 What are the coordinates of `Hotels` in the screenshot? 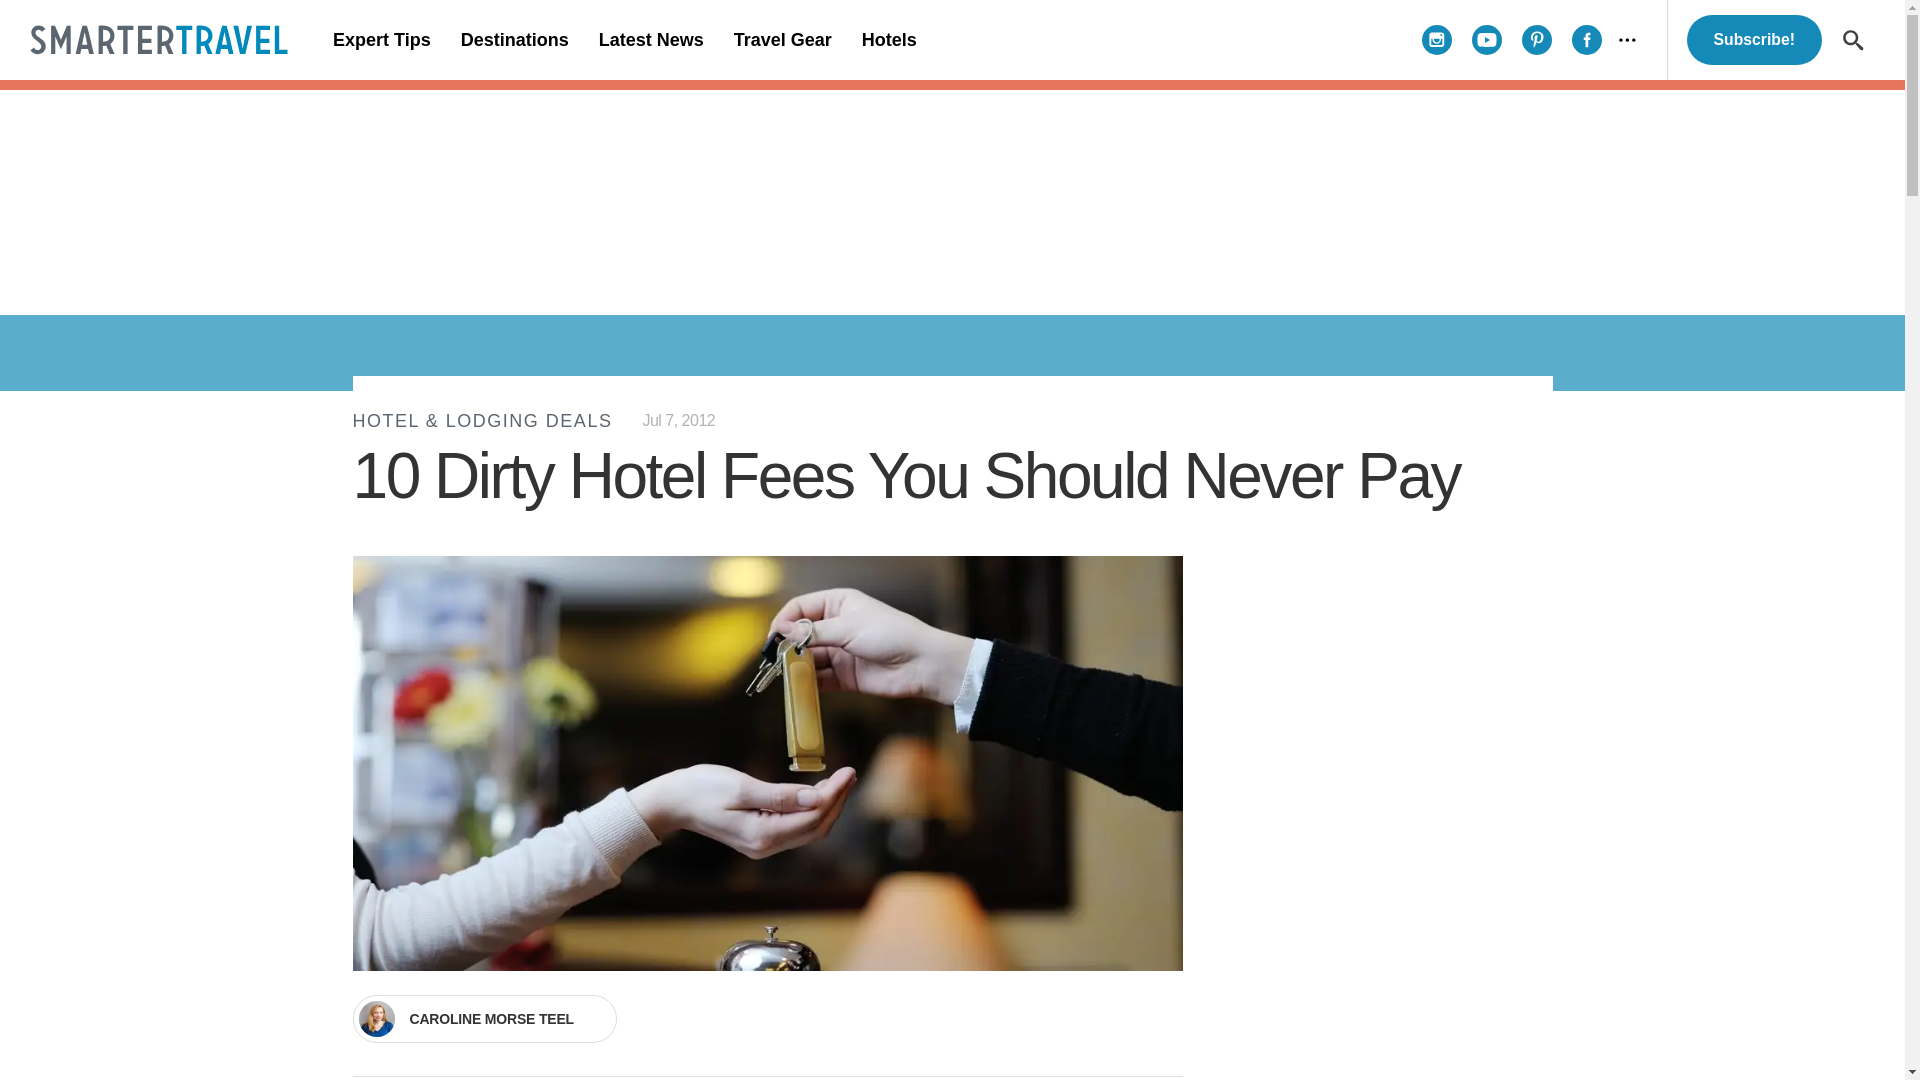 It's located at (888, 40).